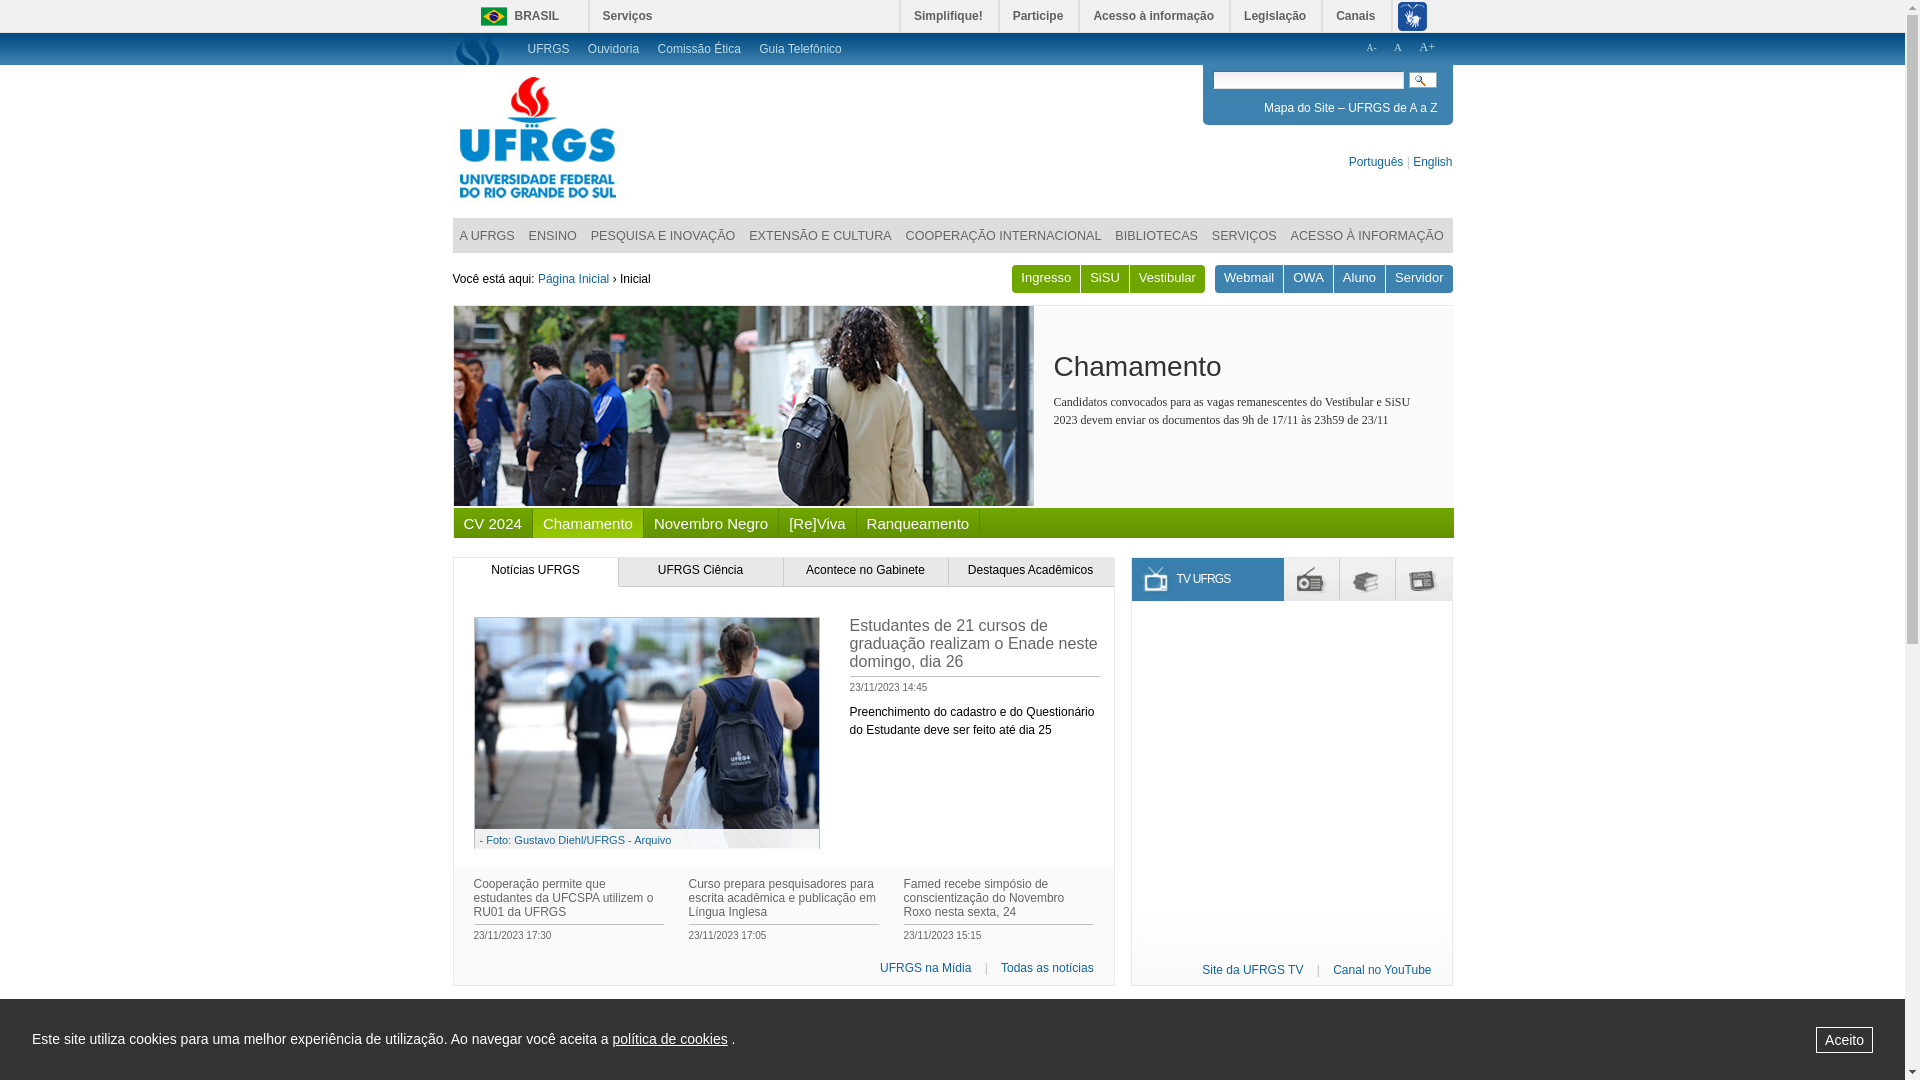  I want to click on Ranqueamento, so click(918, 523).